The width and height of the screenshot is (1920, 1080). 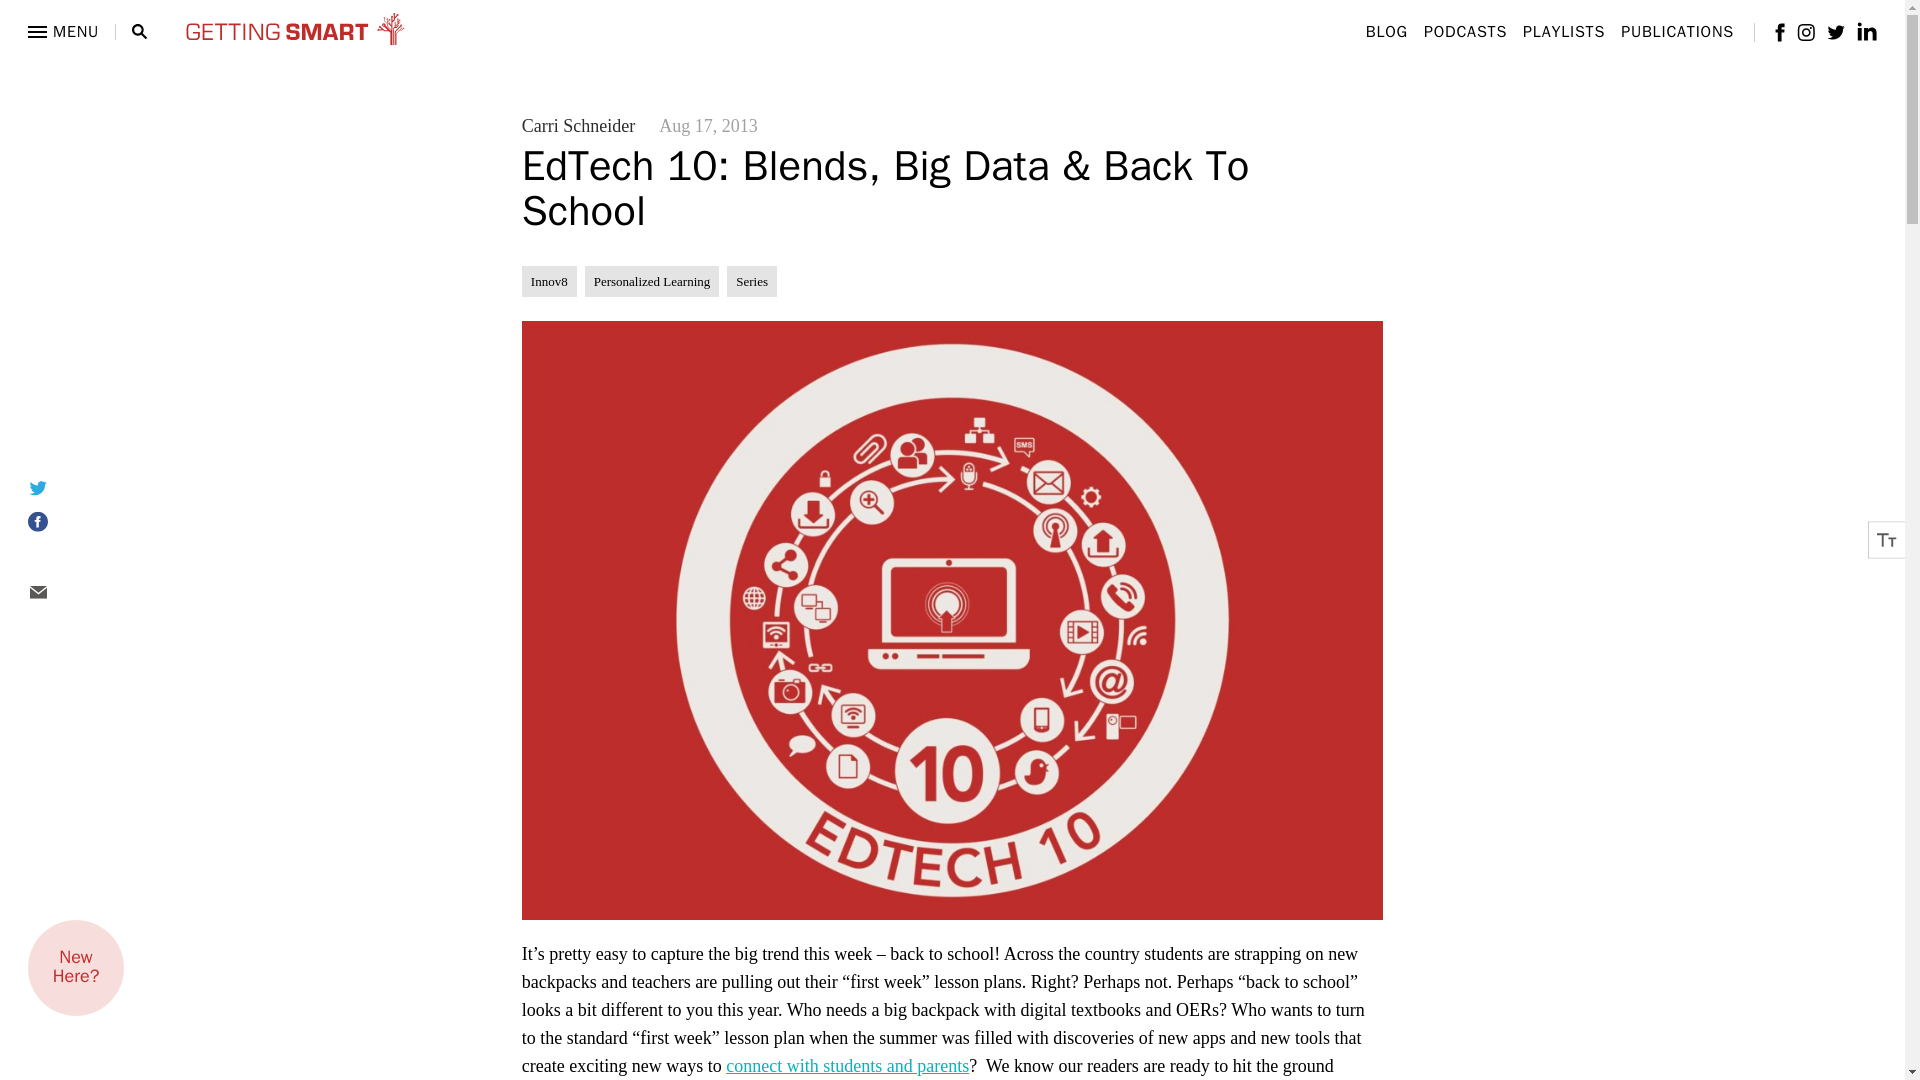 What do you see at coordinates (64, 31) in the screenshot?
I see `MENU` at bounding box center [64, 31].